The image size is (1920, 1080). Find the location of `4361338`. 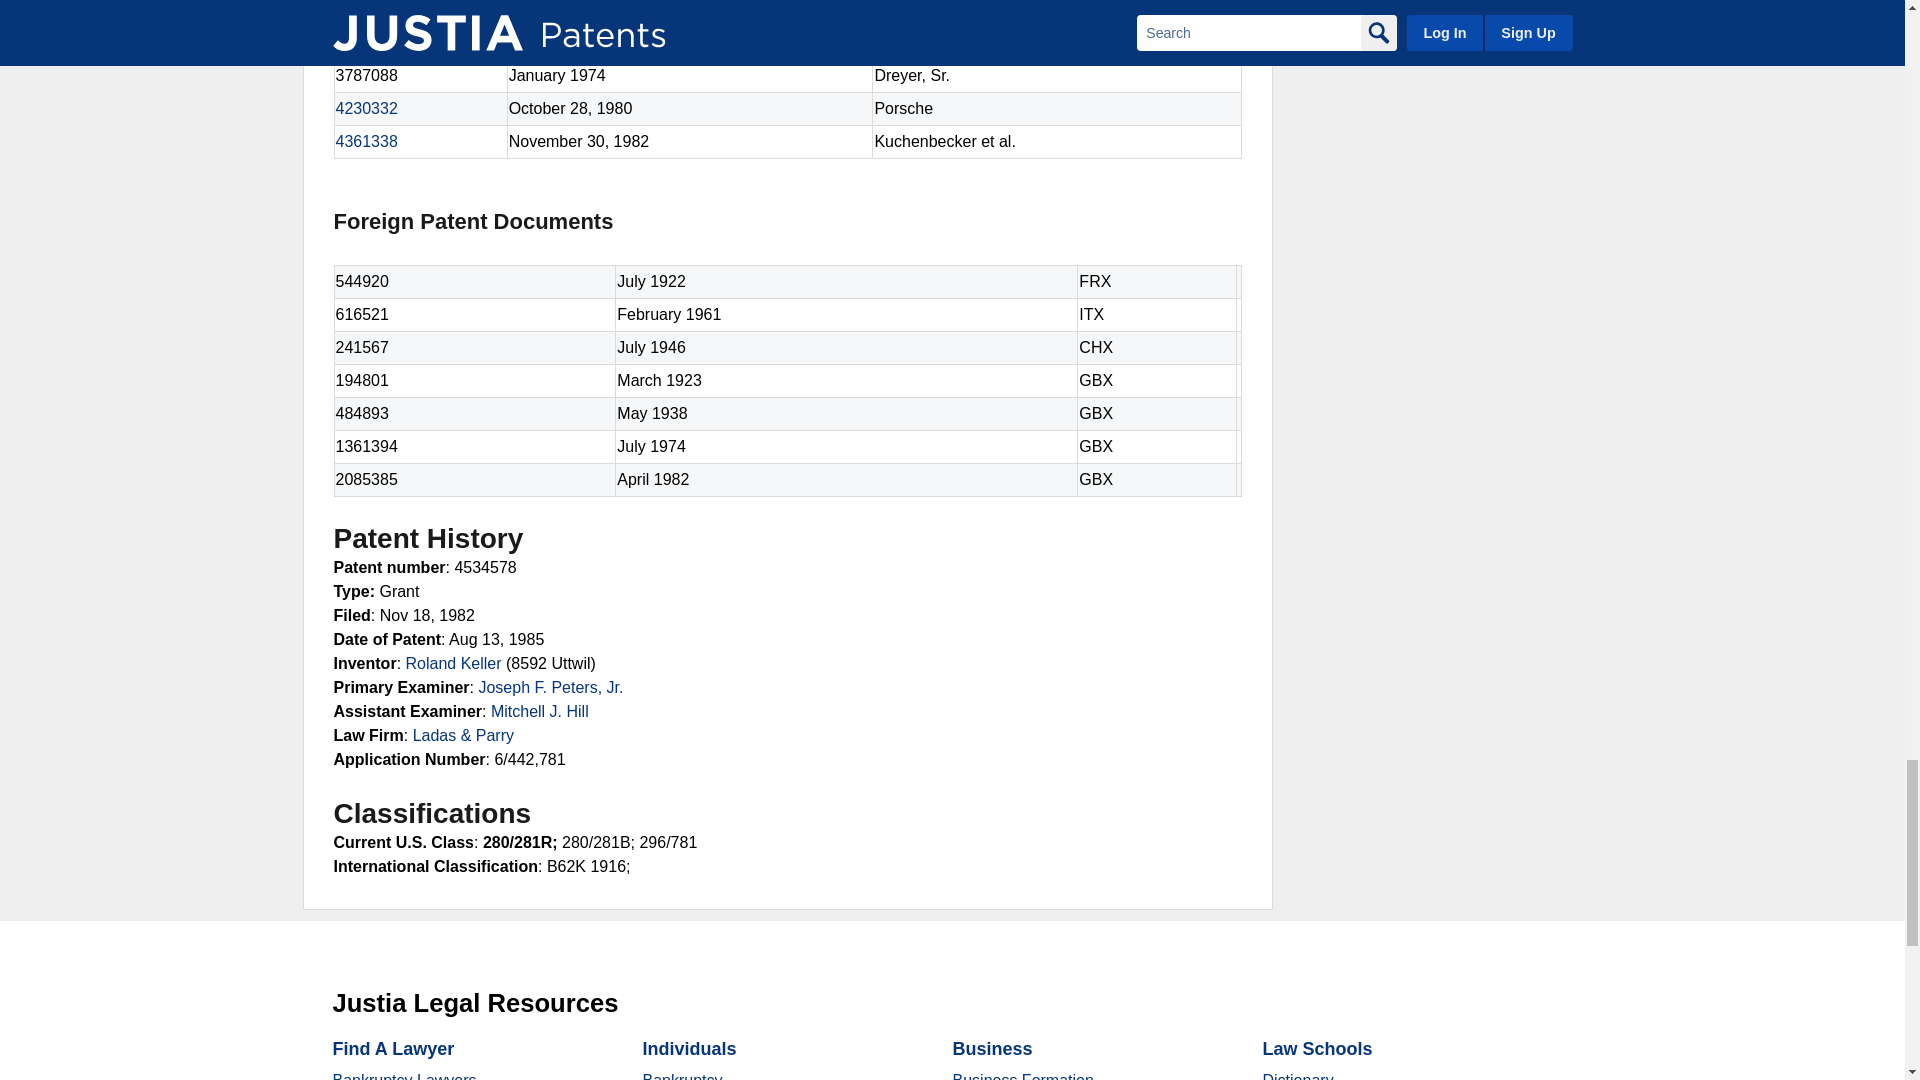

4361338 is located at coordinates (366, 141).